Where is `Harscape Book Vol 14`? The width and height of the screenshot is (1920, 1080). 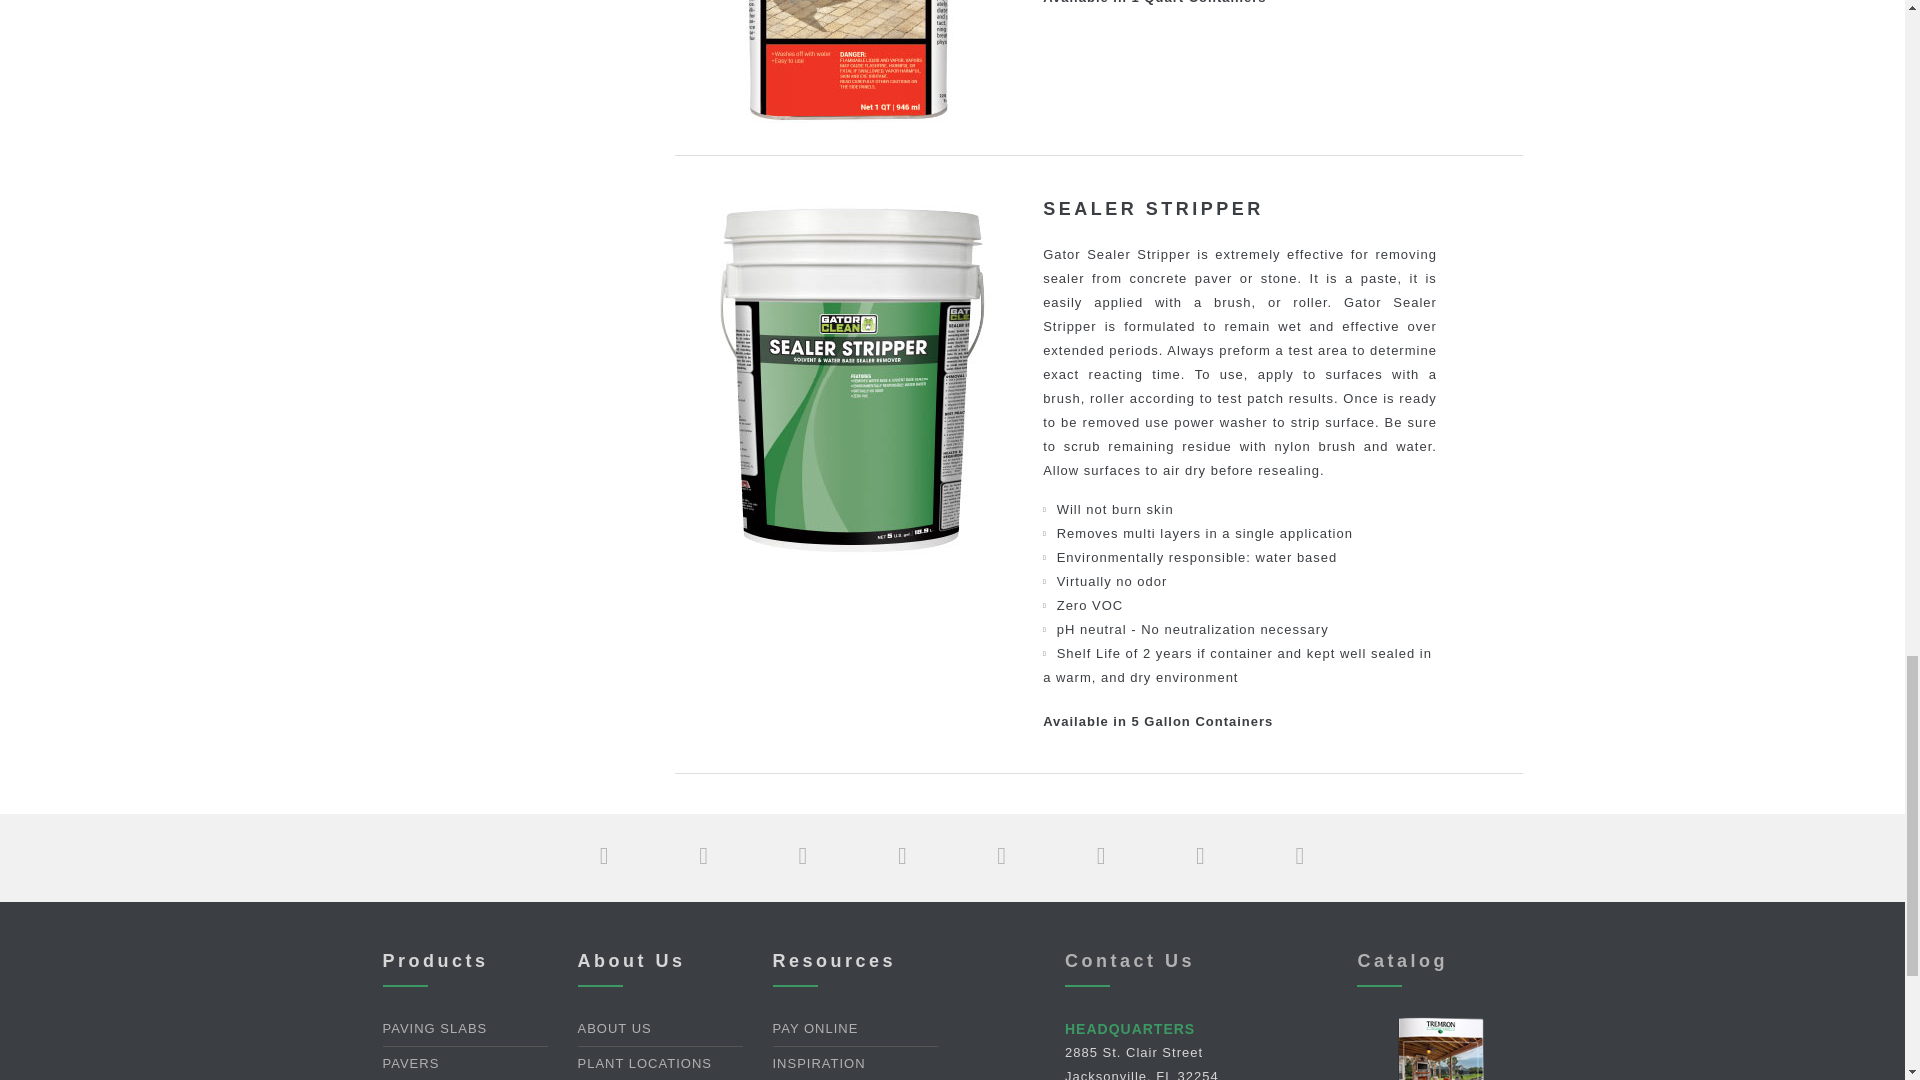
Harscape Book Vol 14 is located at coordinates (1440, 1076).